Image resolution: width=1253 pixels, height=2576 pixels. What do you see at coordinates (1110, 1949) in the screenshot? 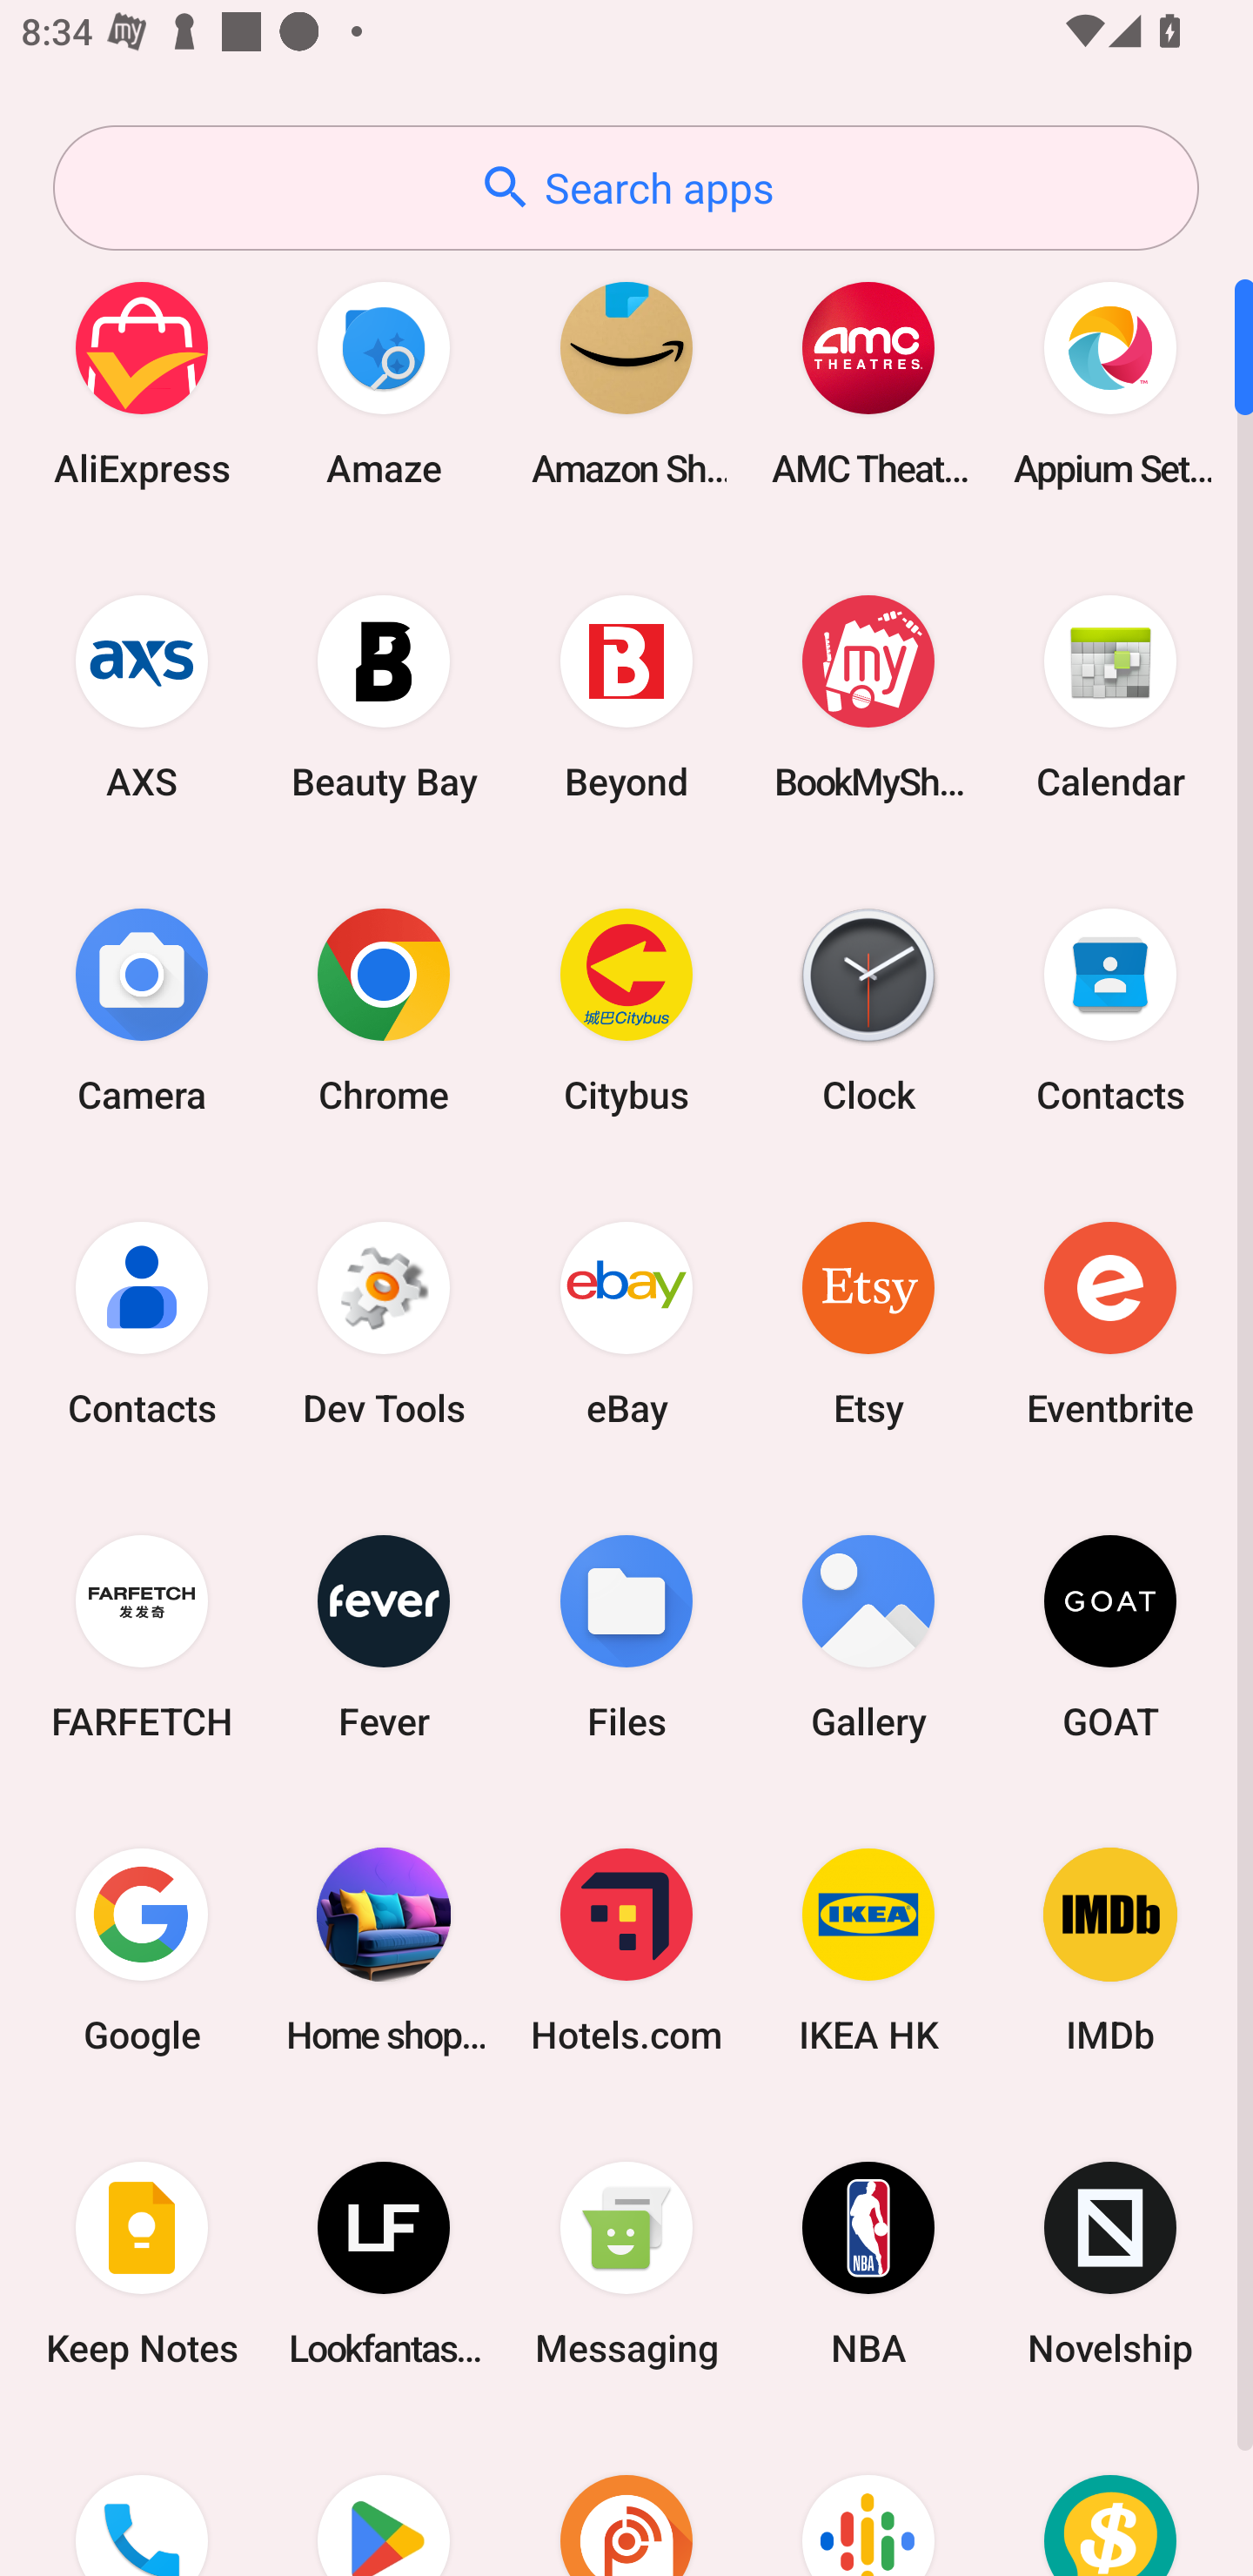
I see `IMDb` at bounding box center [1110, 1949].